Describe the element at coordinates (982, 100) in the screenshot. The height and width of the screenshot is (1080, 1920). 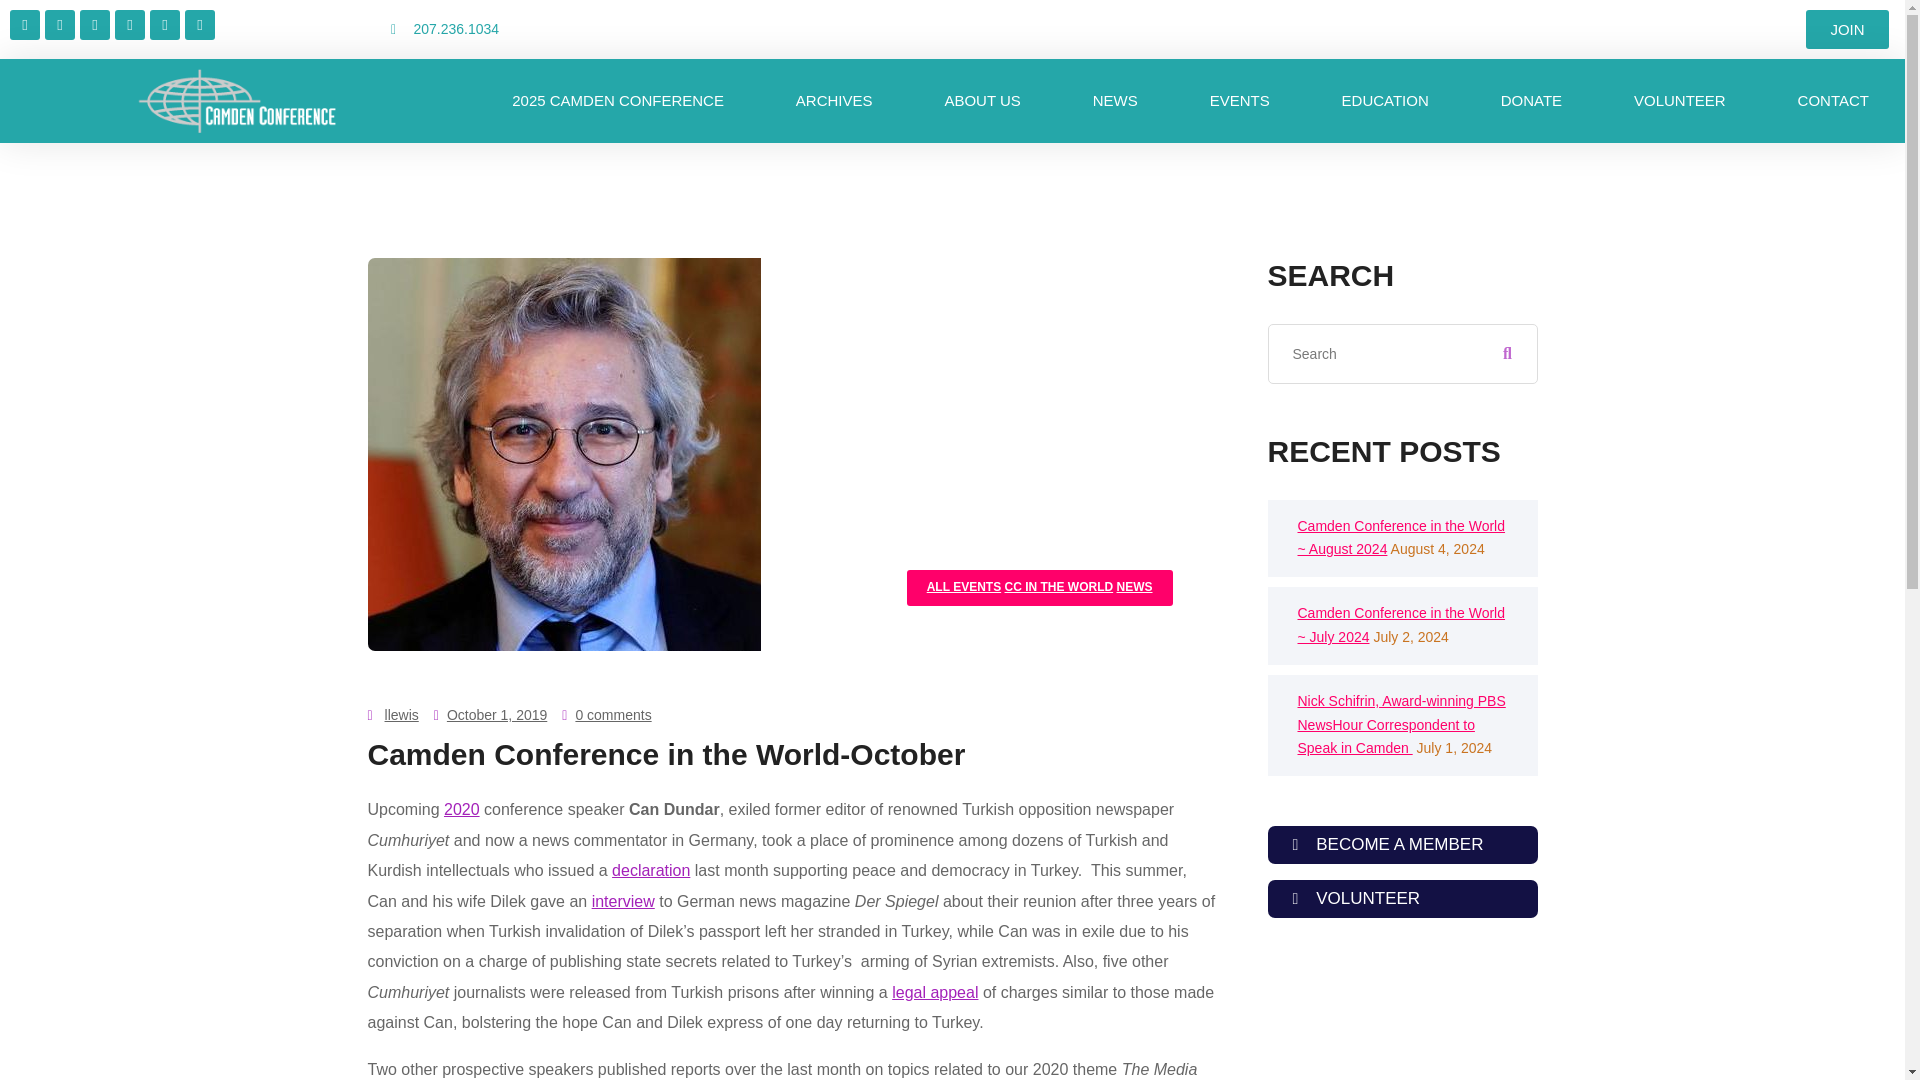
I see `ABOUT US` at that location.